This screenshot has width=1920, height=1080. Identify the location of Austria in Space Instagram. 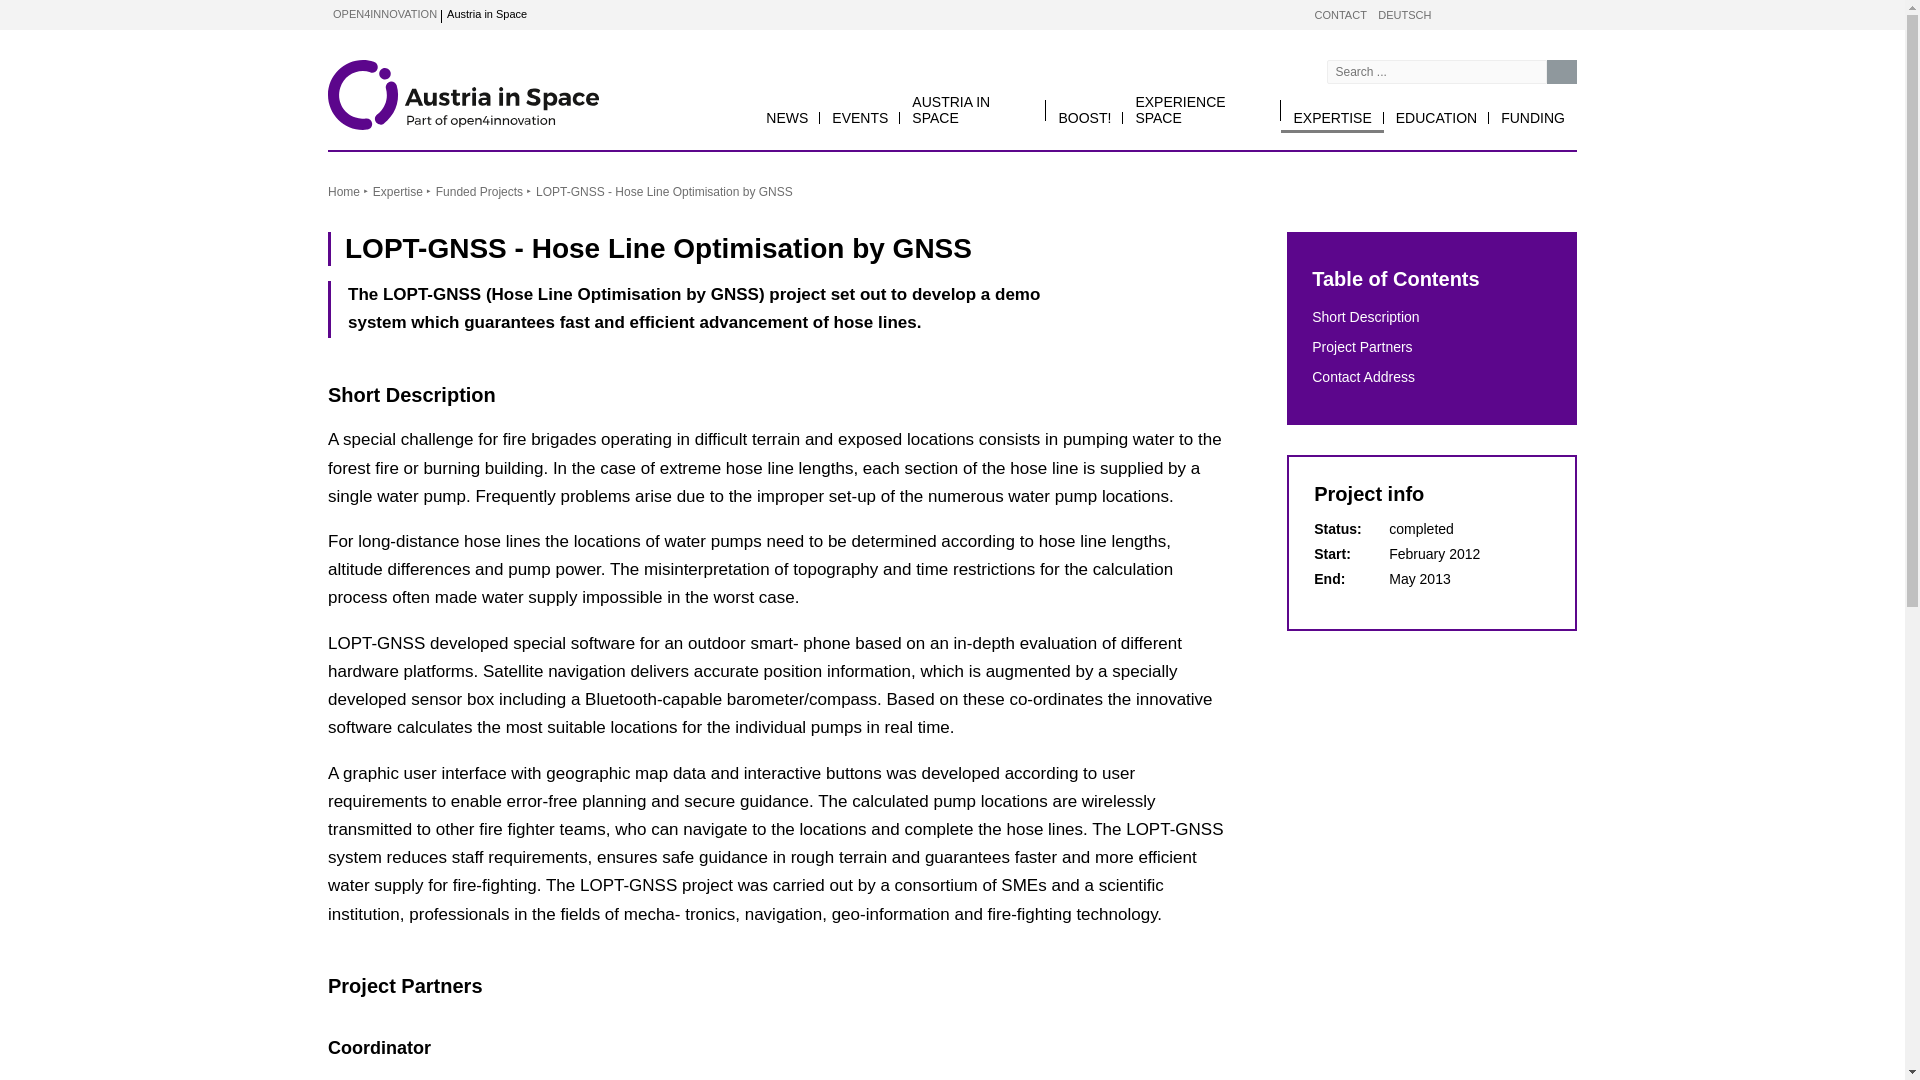
(1568, 14).